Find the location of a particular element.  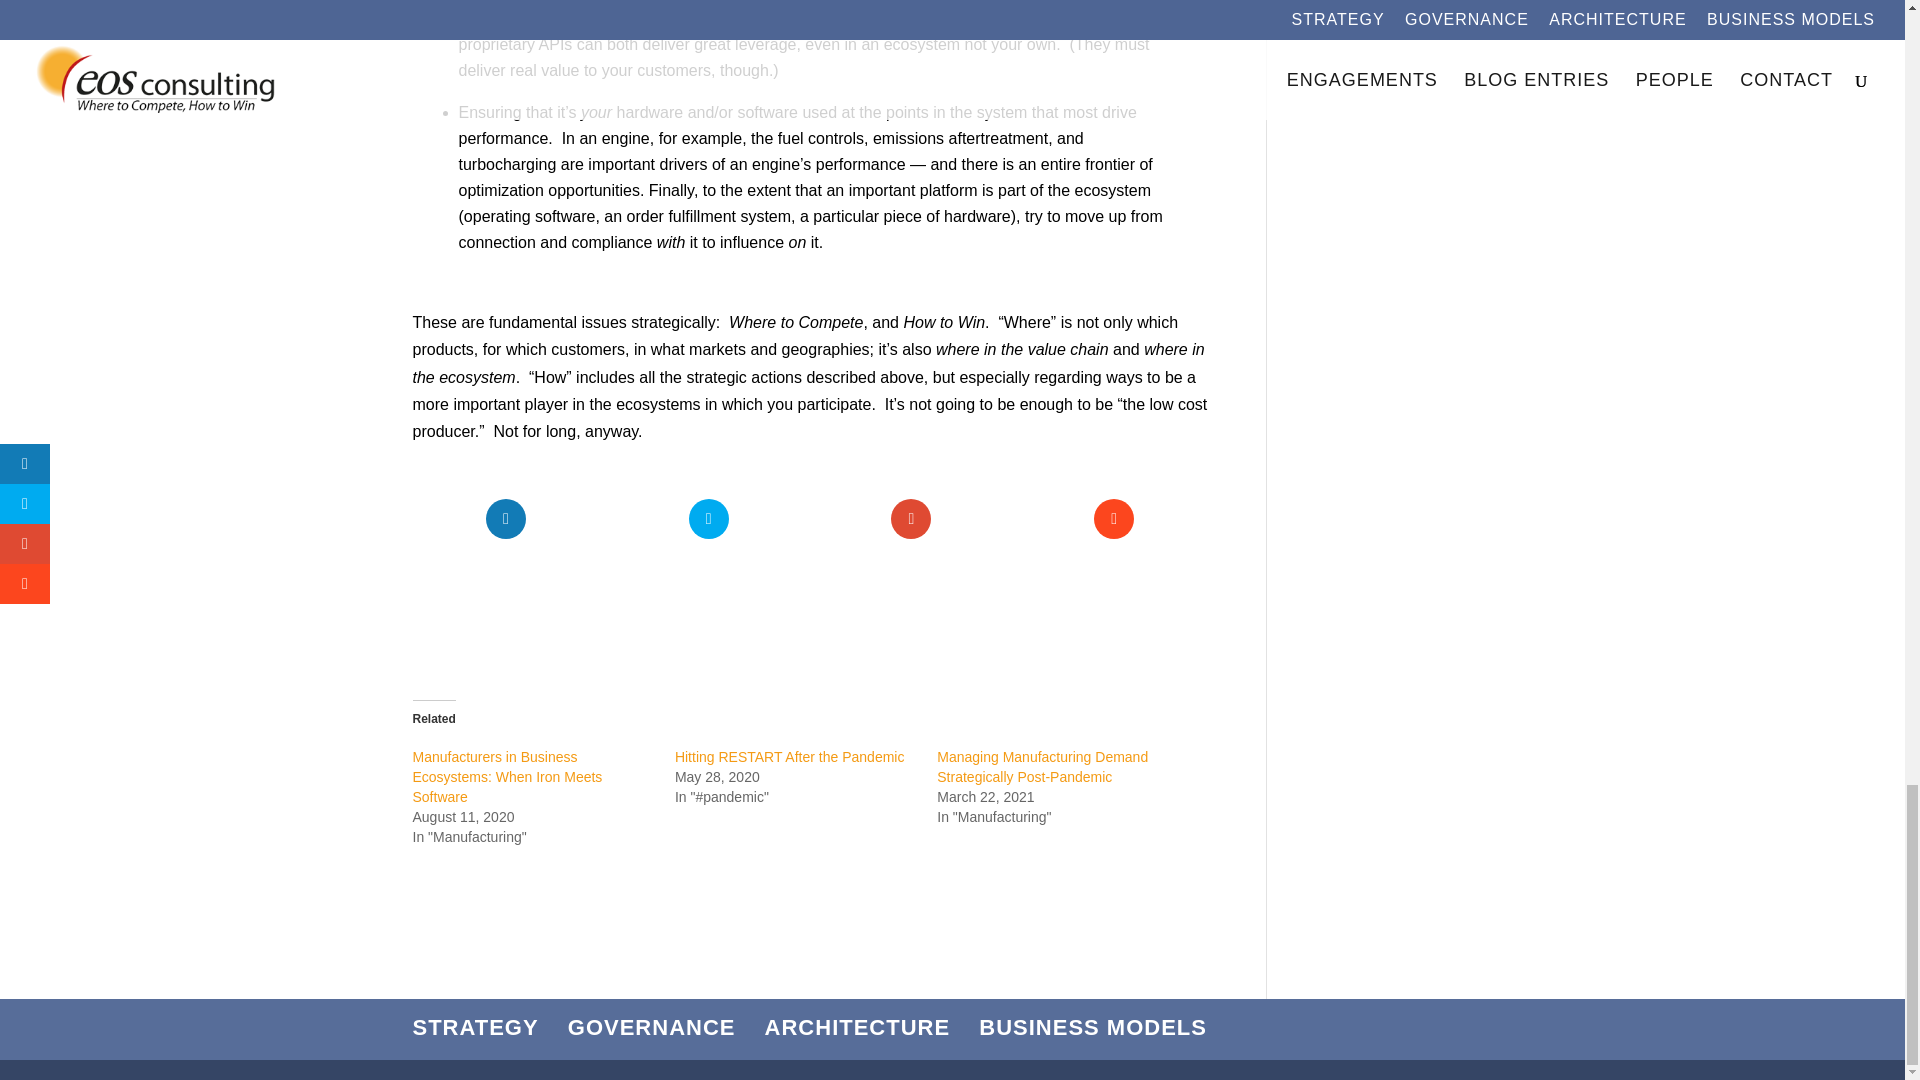

Hitting RESTART After the Pandemic is located at coordinates (790, 756).